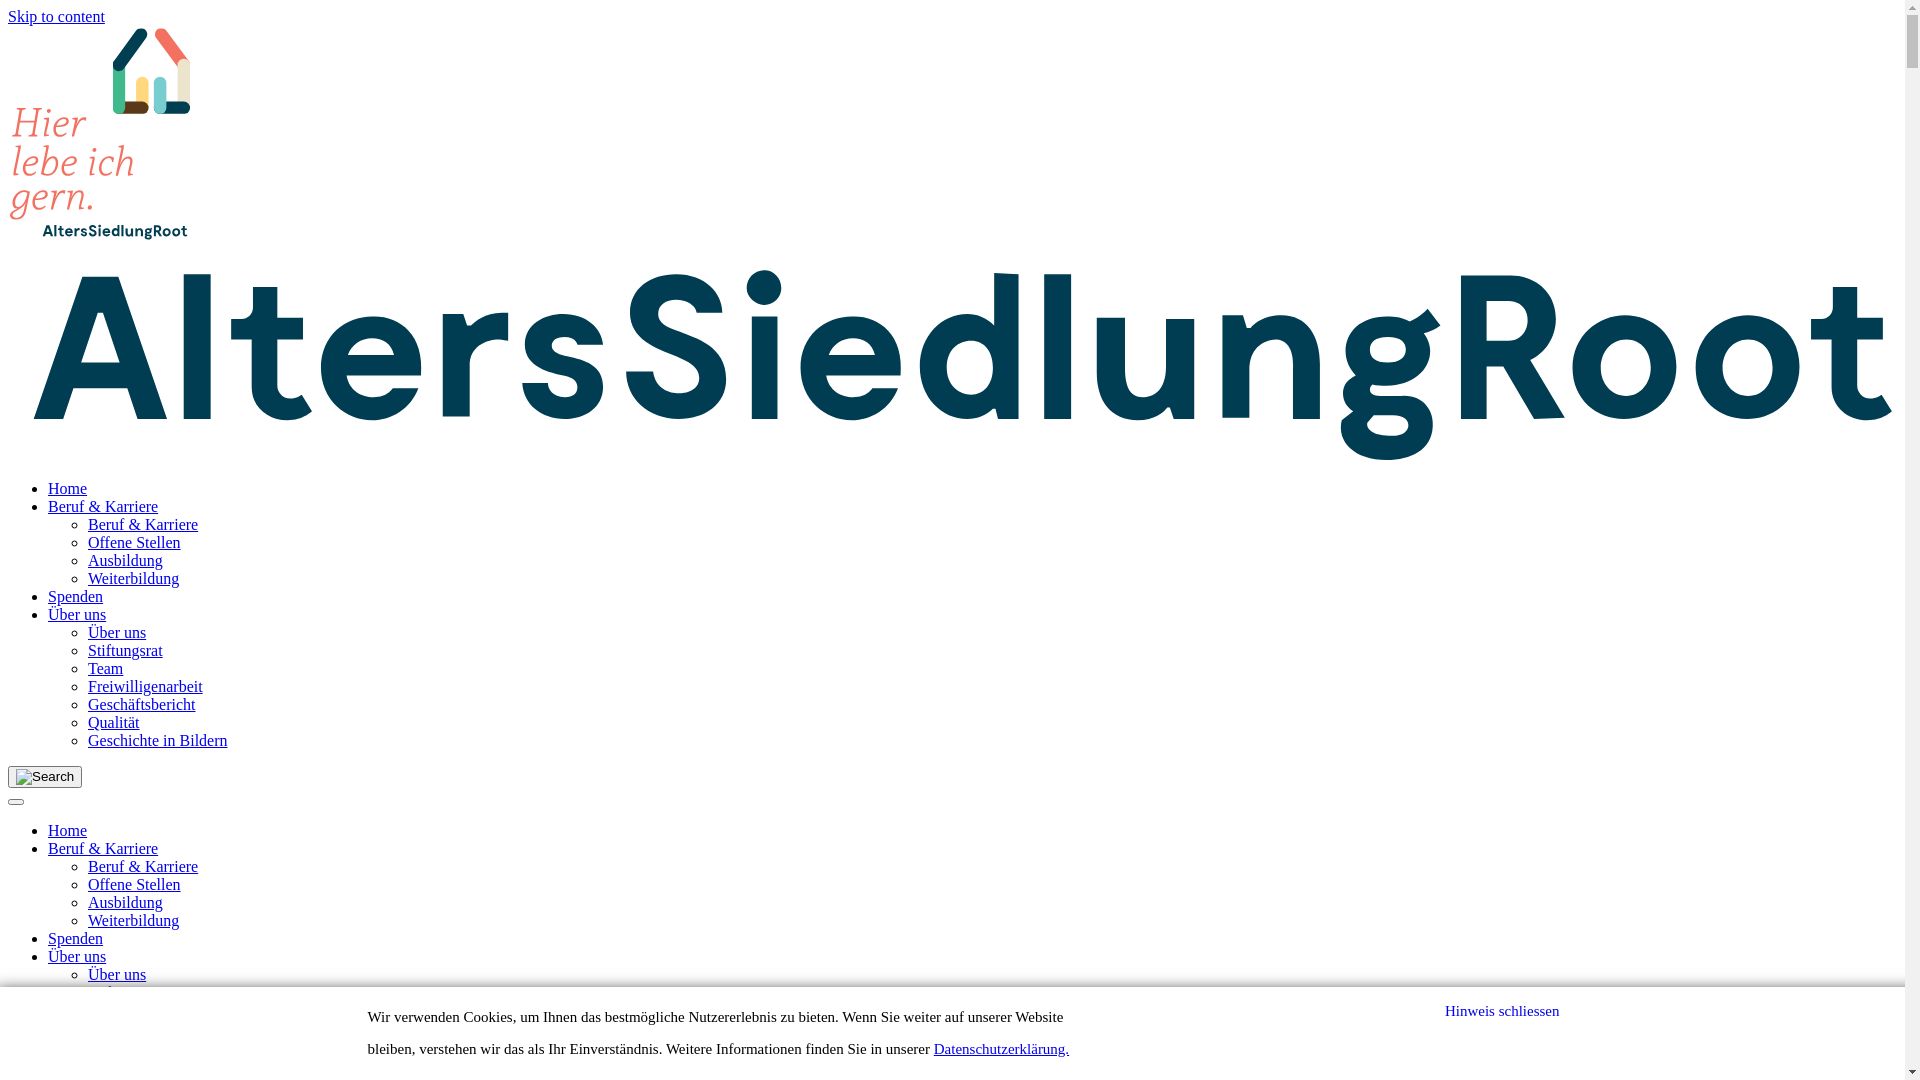 This screenshot has height=1080, width=1920. What do you see at coordinates (103, 506) in the screenshot?
I see `Beruf & Karriere` at bounding box center [103, 506].